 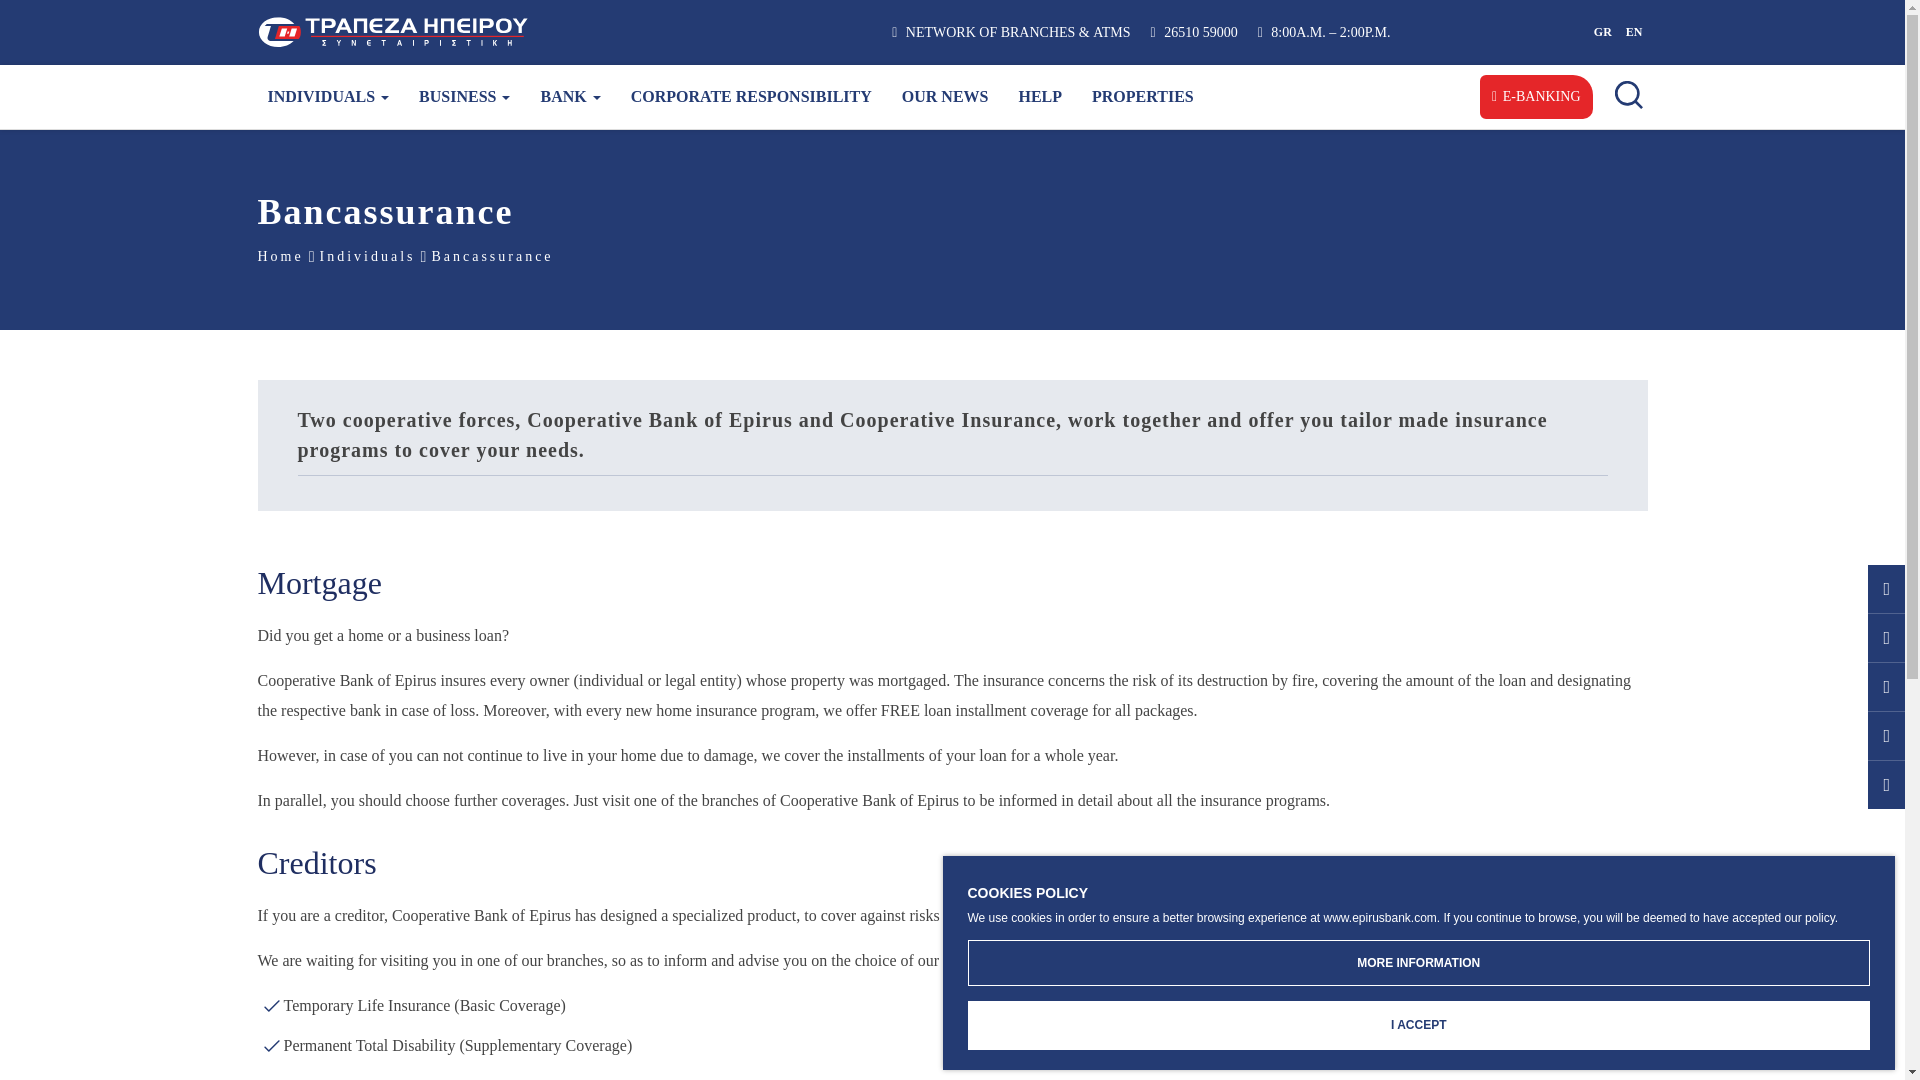 I want to click on Cooperative Bank of Epirus, so click(x=520, y=32).